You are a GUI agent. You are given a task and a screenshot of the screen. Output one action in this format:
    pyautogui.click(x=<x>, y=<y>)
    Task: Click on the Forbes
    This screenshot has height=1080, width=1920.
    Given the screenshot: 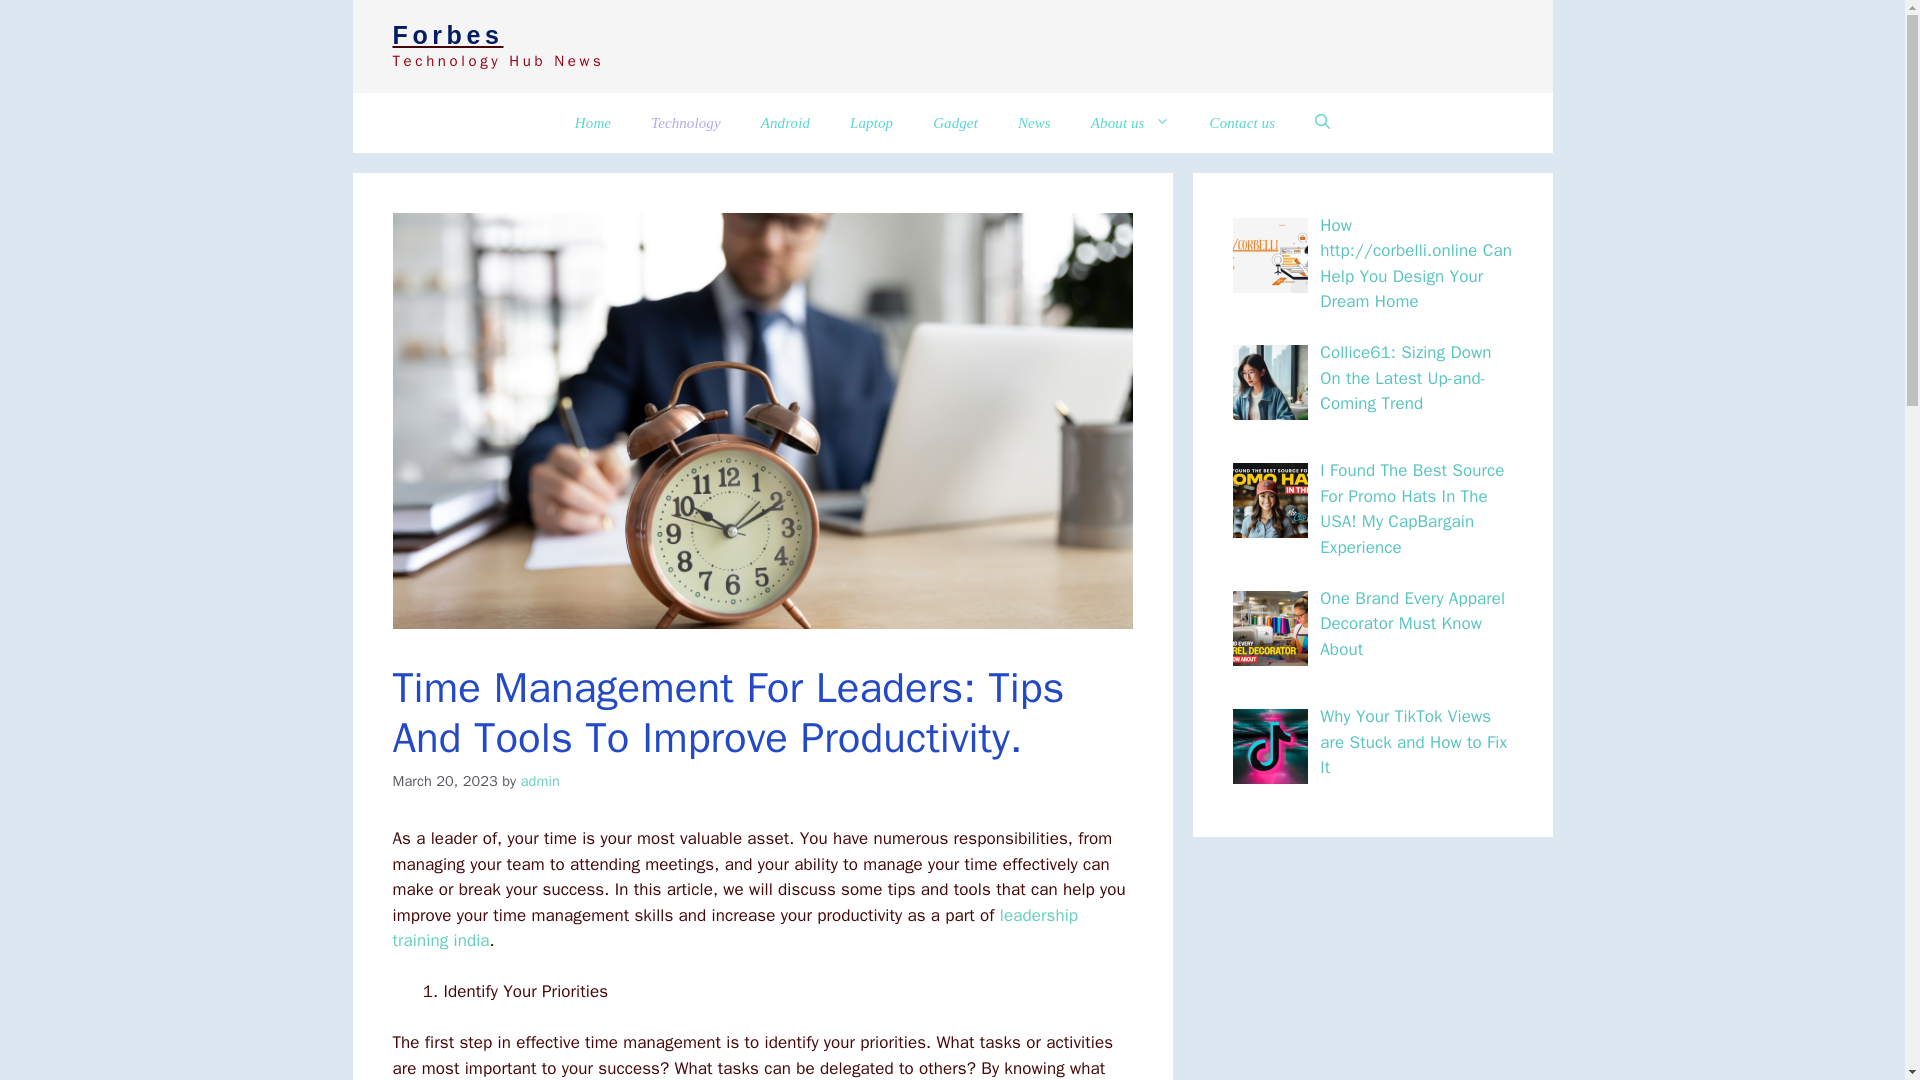 What is the action you would take?
    pyautogui.click(x=447, y=34)
    